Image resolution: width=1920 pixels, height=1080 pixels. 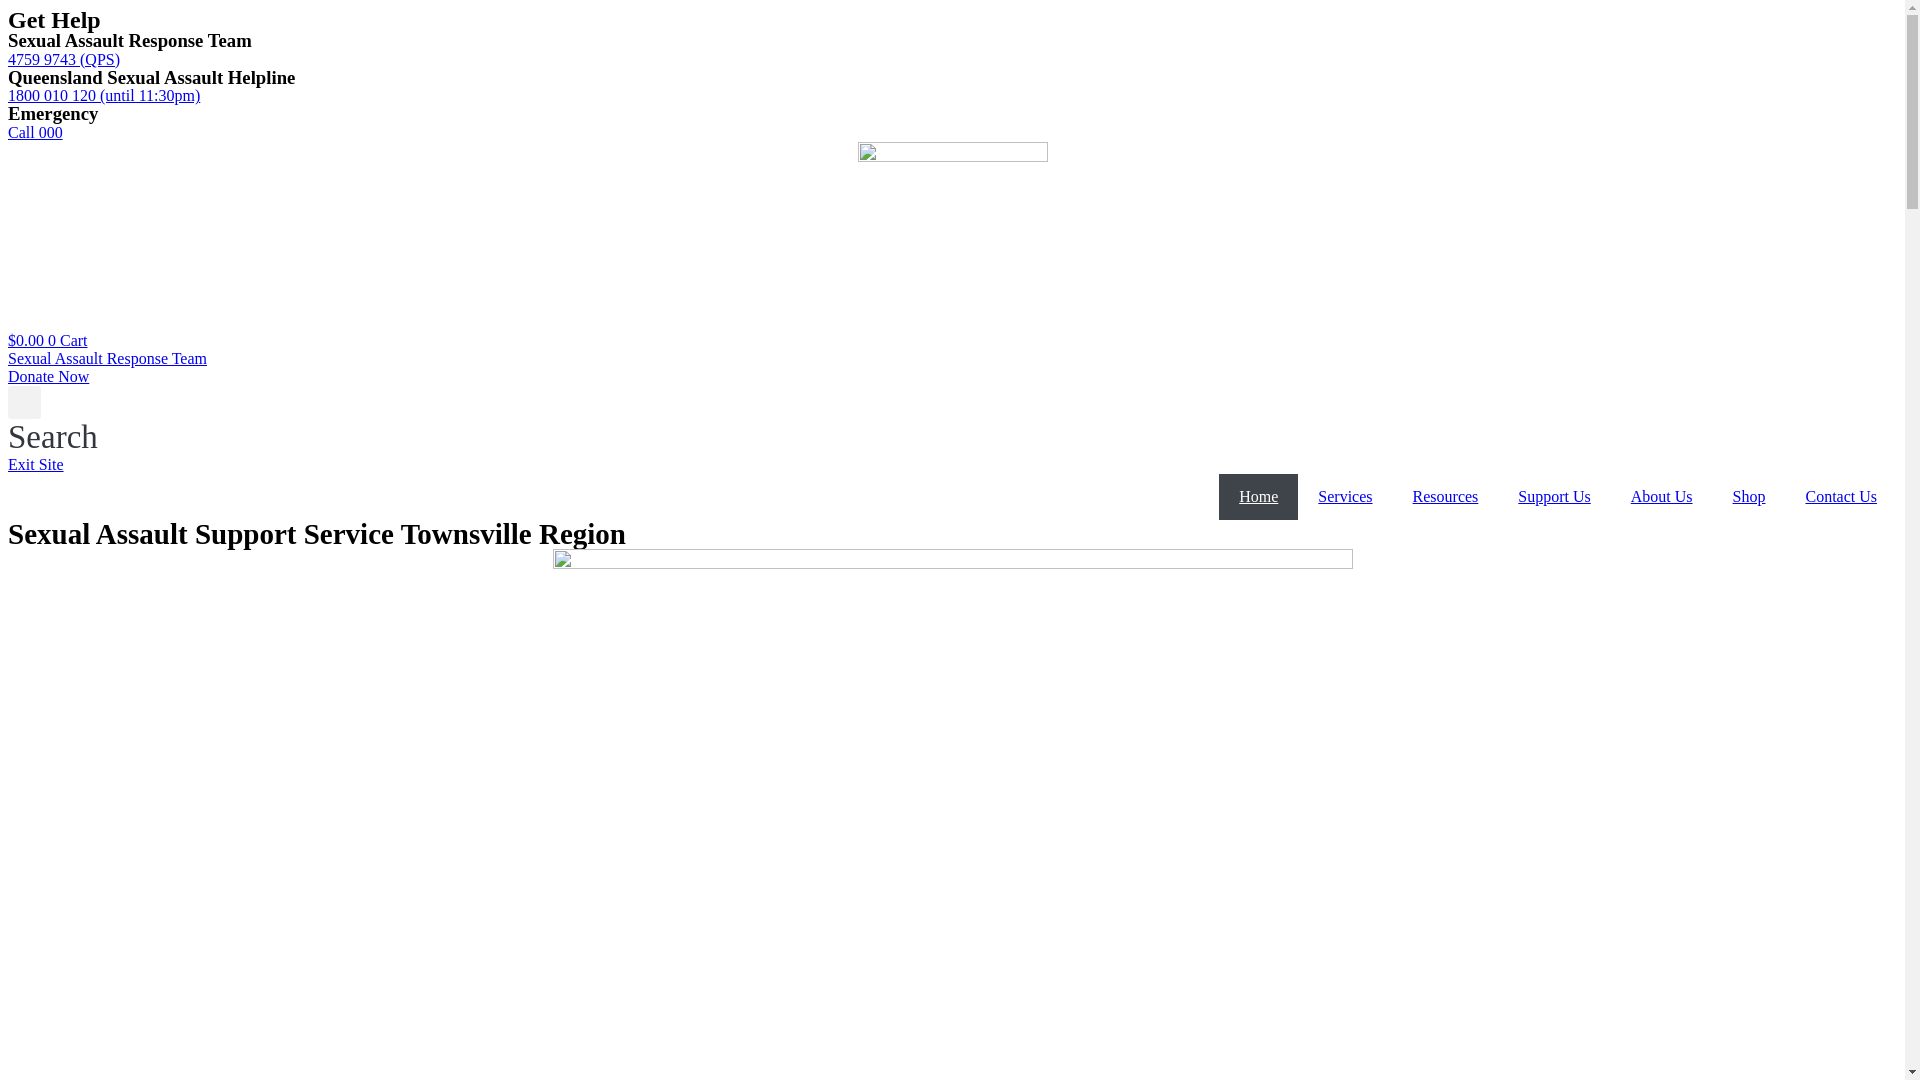 I want to click on $0.00 0 Cart, so click(x=48, y=340).